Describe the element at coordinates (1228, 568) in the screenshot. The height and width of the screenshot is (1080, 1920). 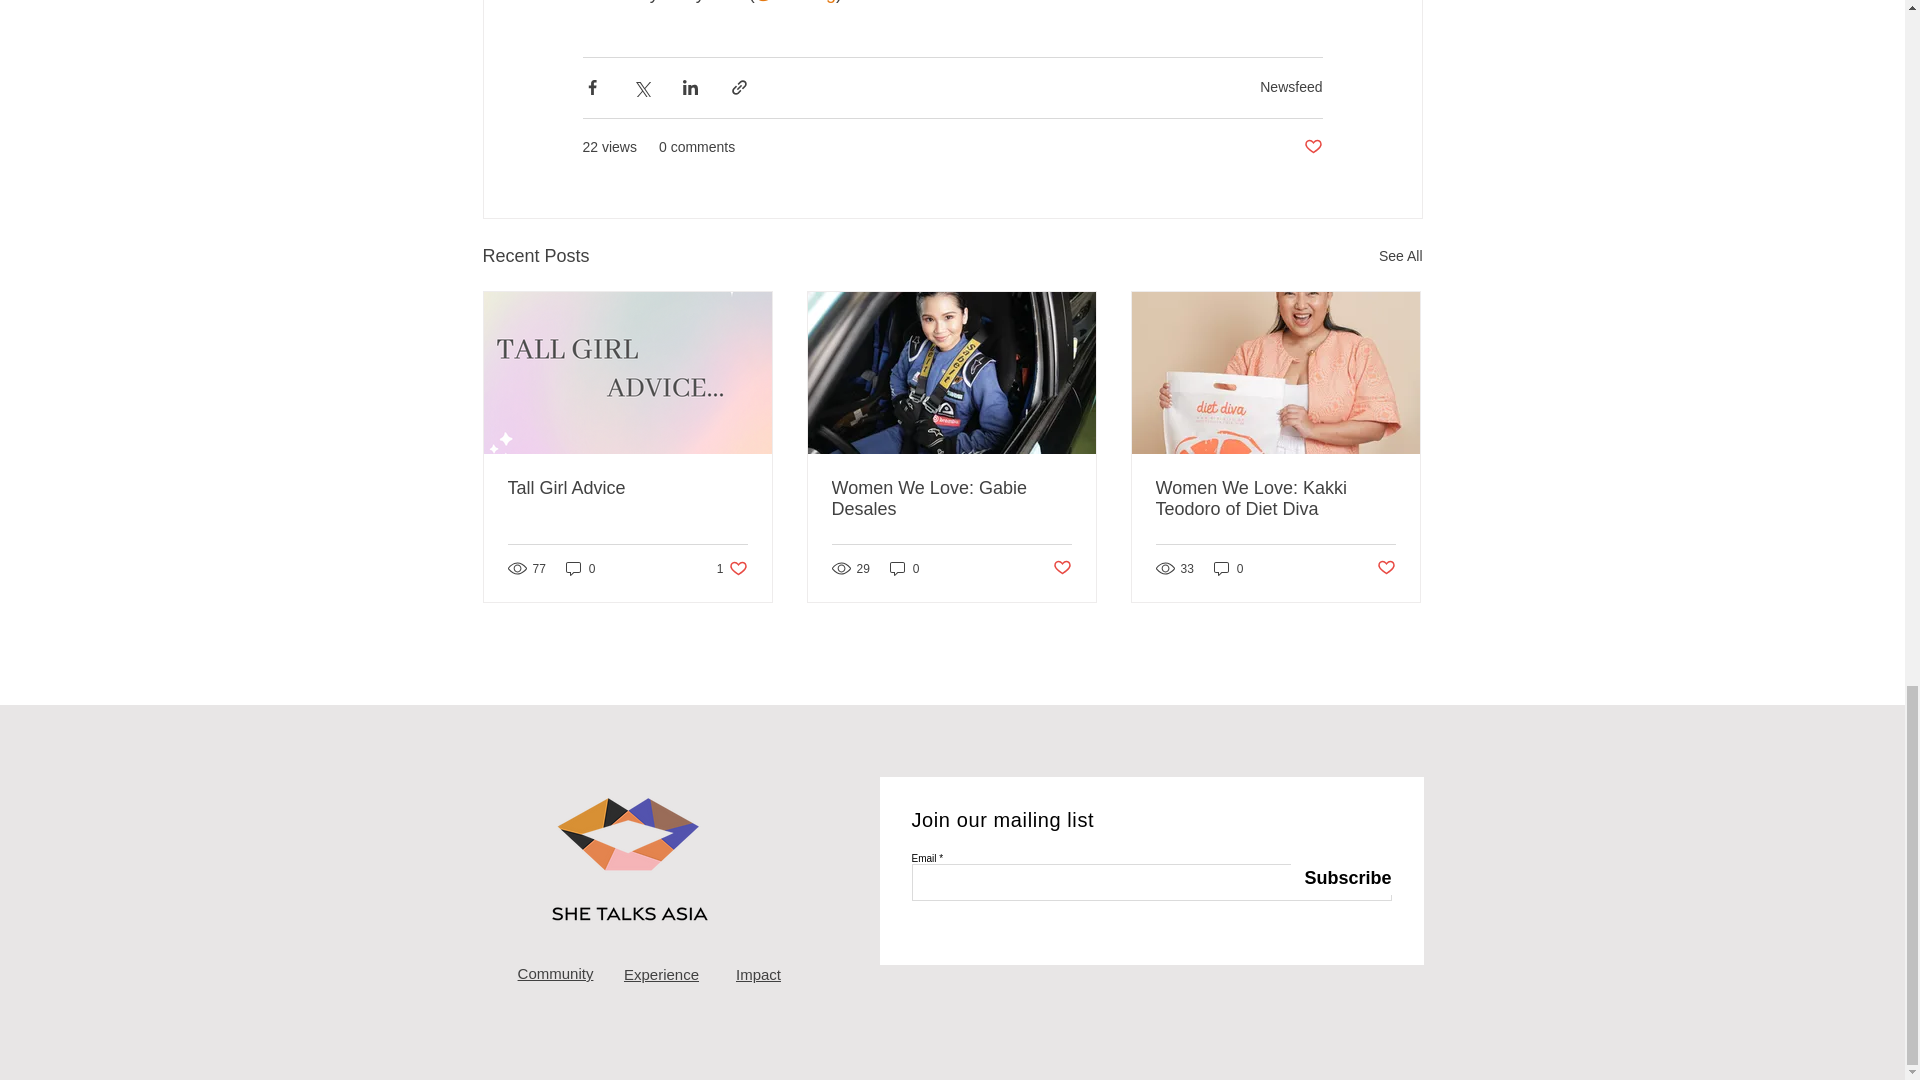
I see `0` at that location.